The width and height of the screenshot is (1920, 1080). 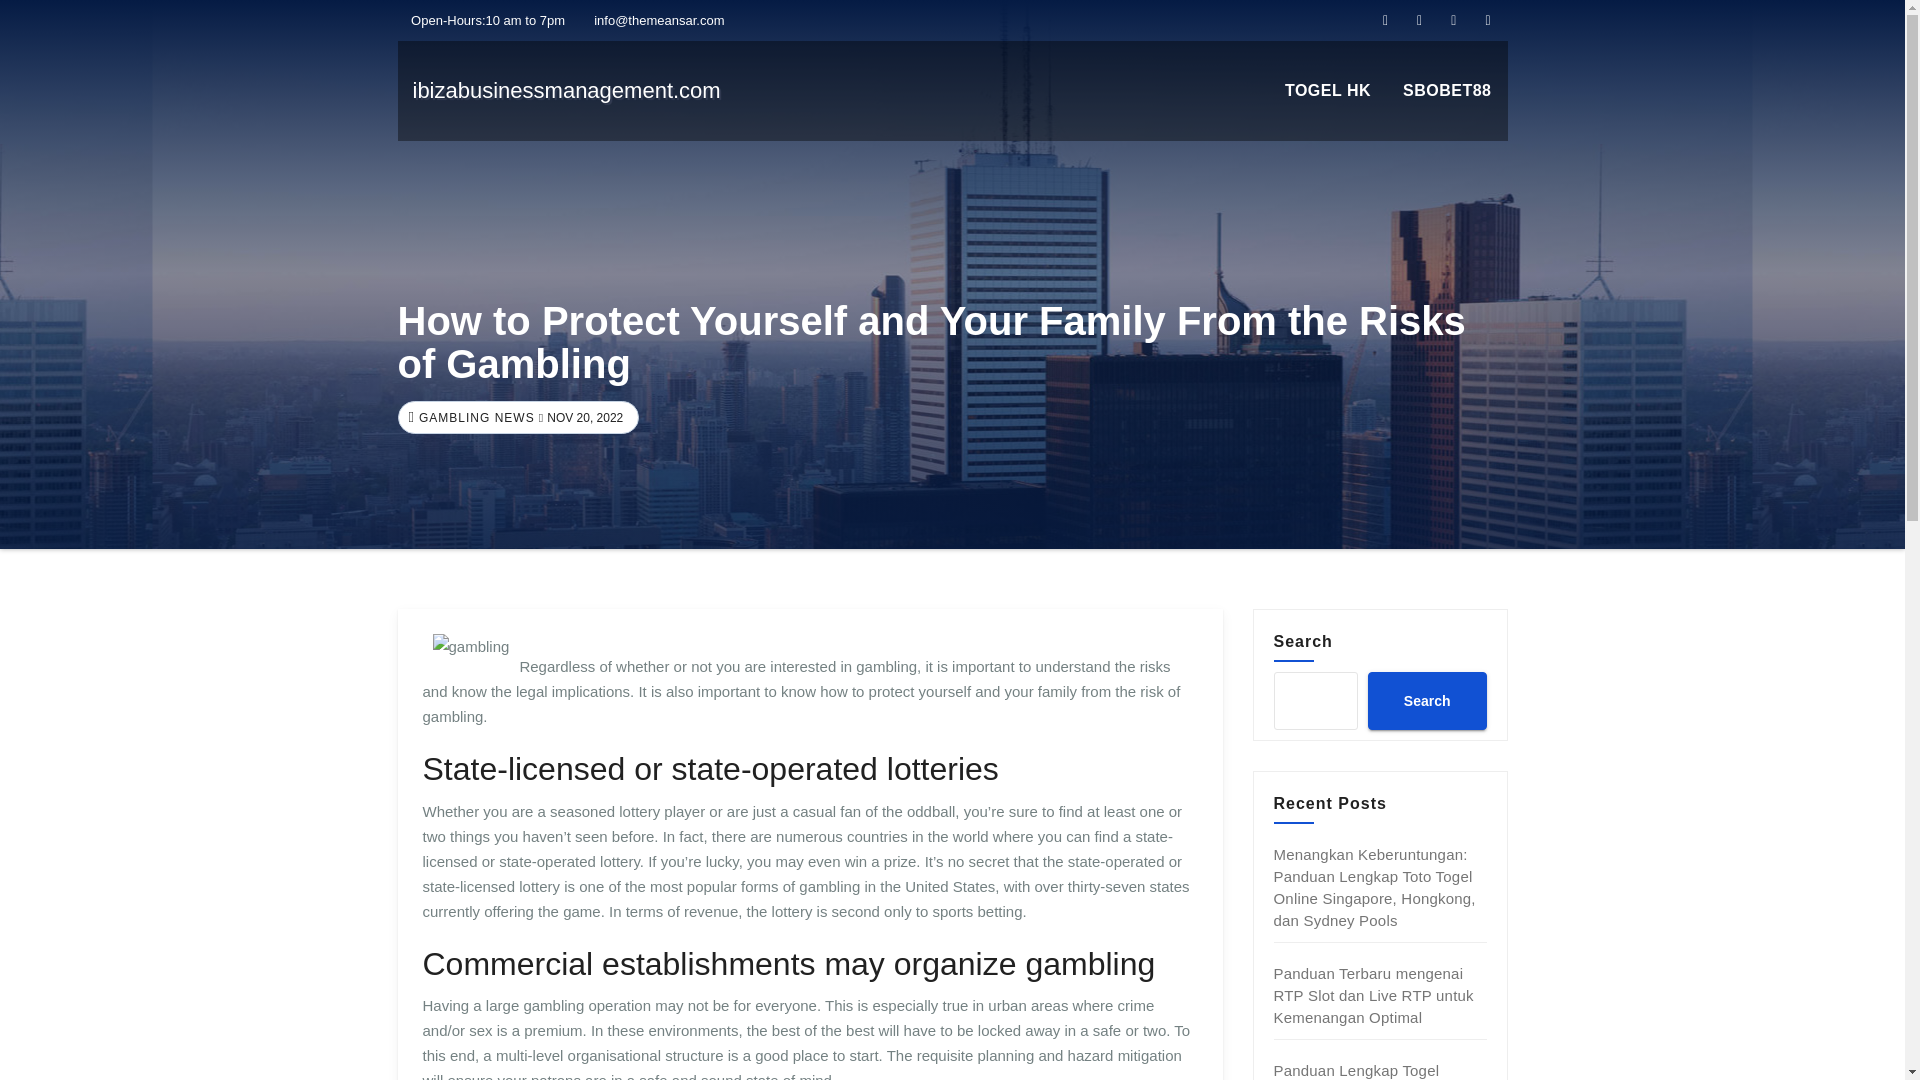 What do you see at coordinates (1446, 91) in the screenshot?
I see `SBOBET88` at bounding box center [1446, 91].